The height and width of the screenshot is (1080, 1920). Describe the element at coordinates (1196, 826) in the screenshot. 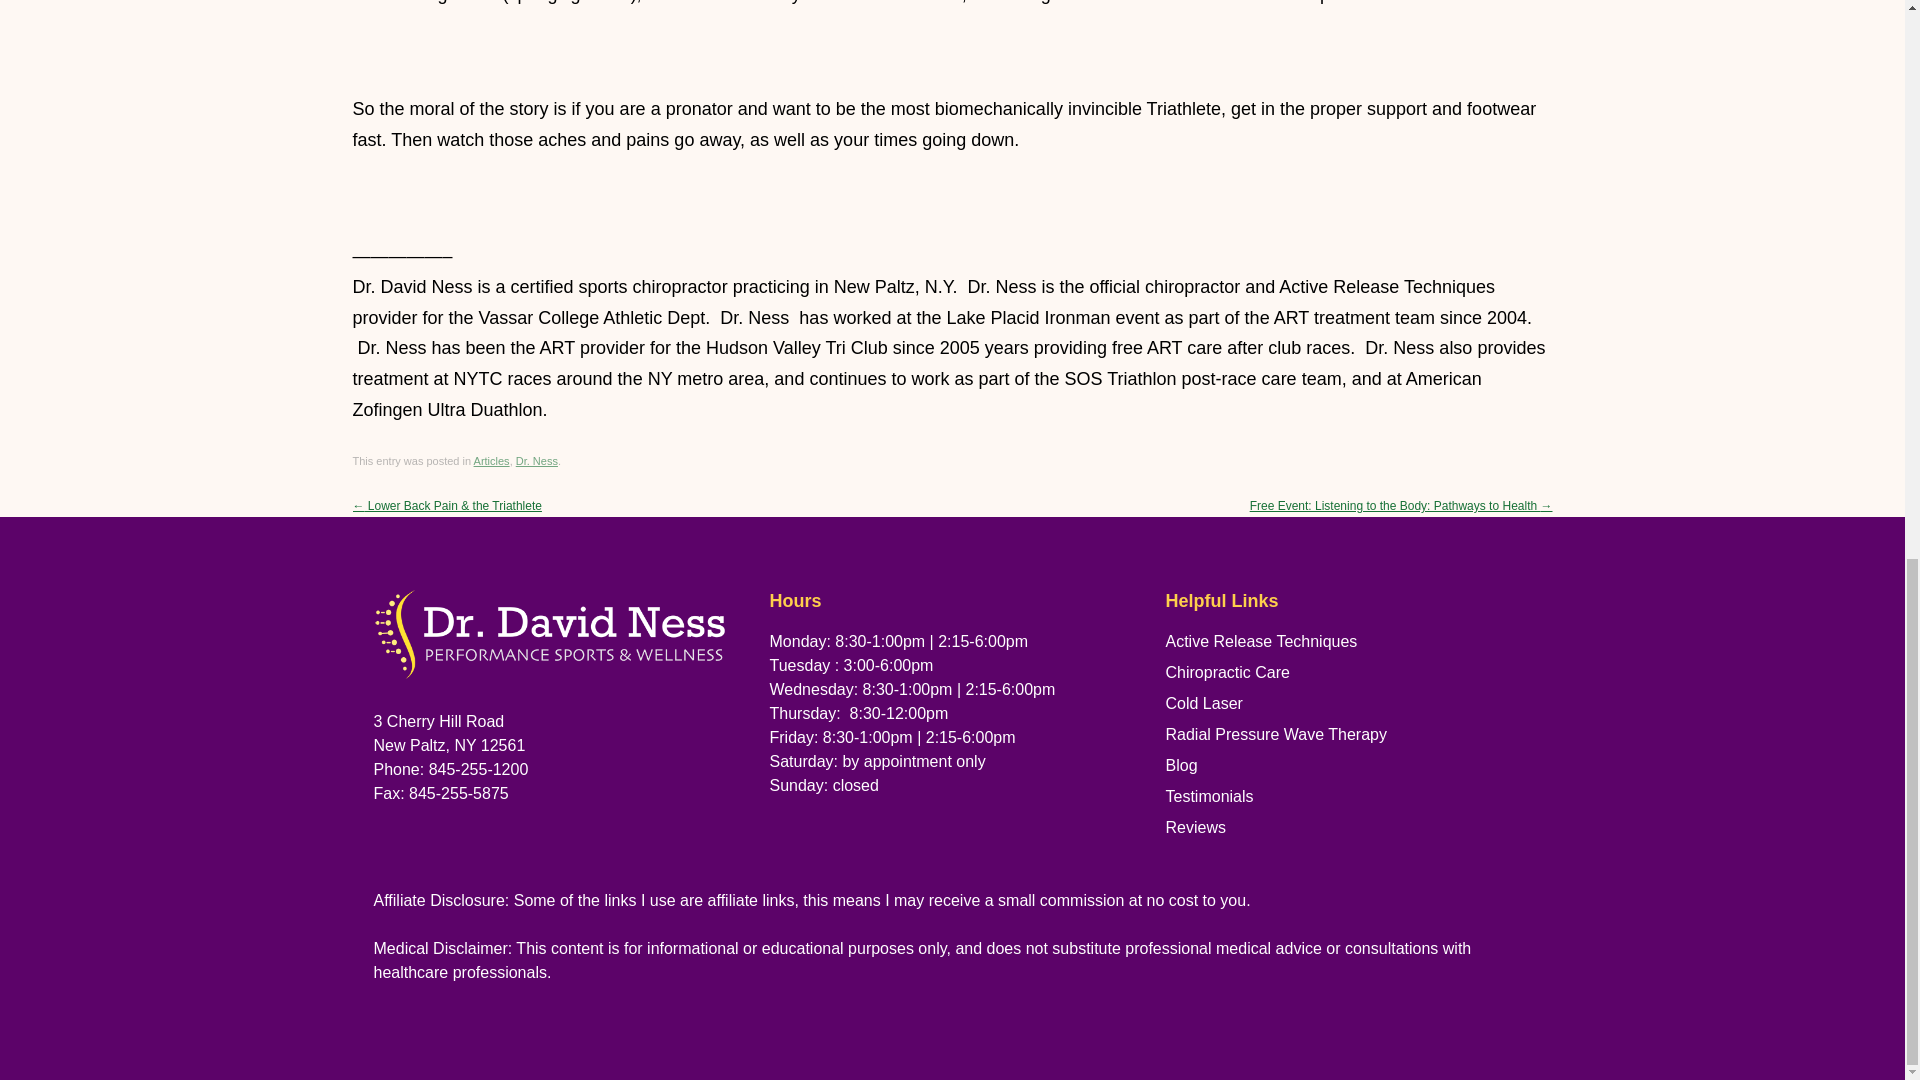

I see `Reviews` at that location.